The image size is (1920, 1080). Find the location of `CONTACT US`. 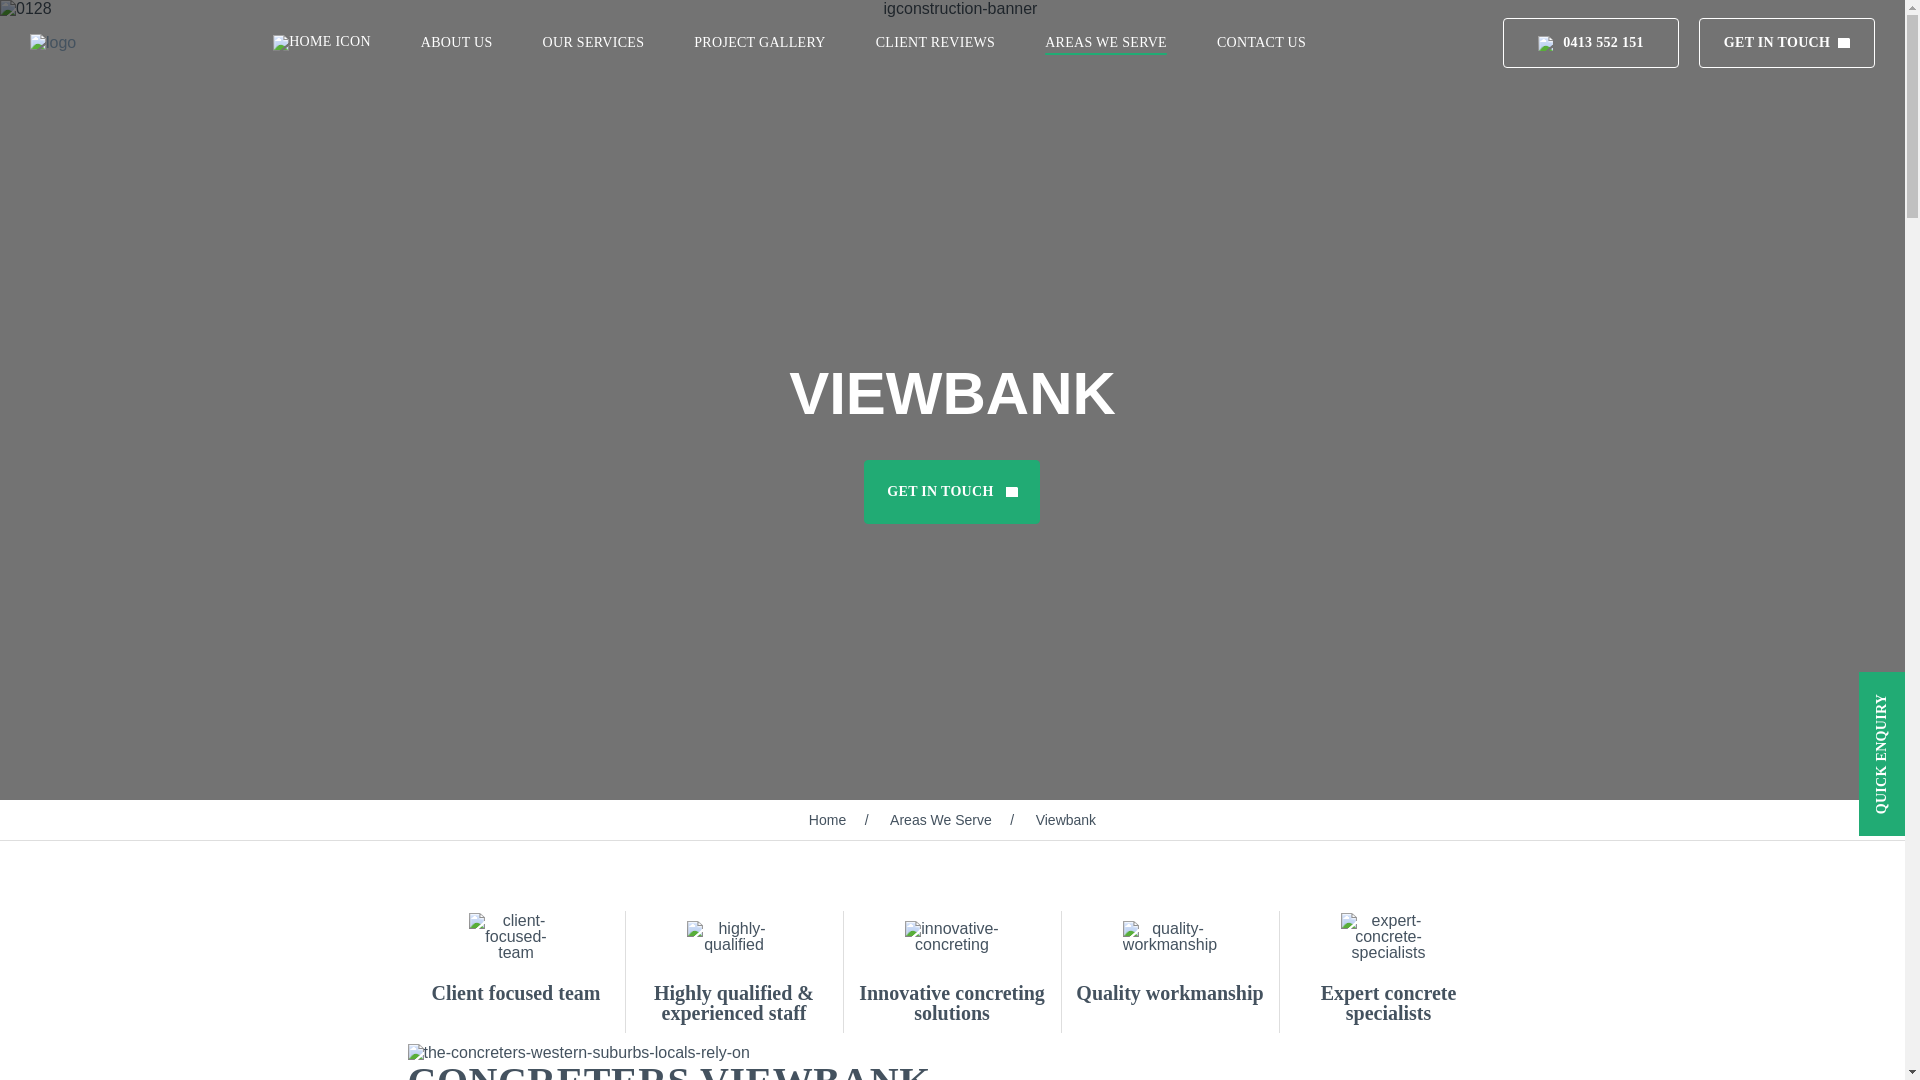

CONTACT US is located at coordinates (1261, 43).